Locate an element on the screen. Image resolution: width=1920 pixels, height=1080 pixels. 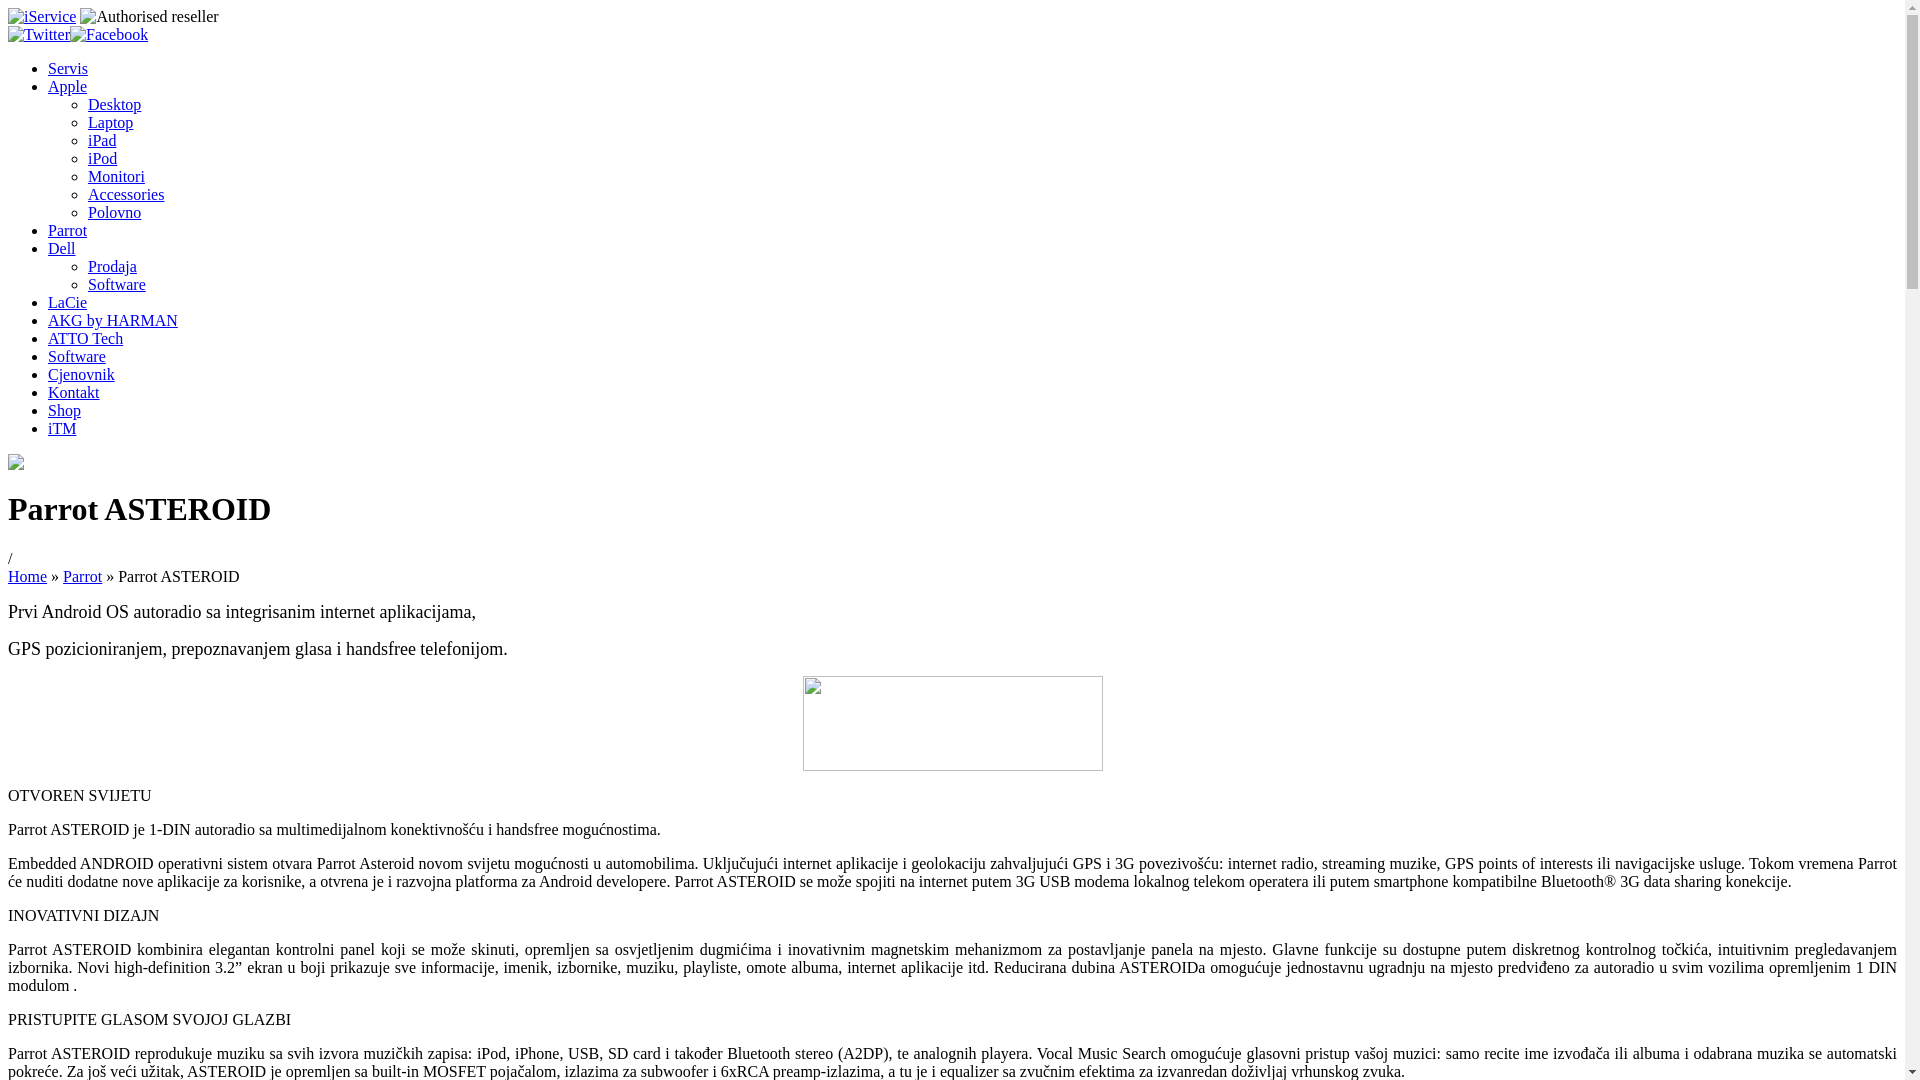
LaCie is located at coordinates (68, 302).